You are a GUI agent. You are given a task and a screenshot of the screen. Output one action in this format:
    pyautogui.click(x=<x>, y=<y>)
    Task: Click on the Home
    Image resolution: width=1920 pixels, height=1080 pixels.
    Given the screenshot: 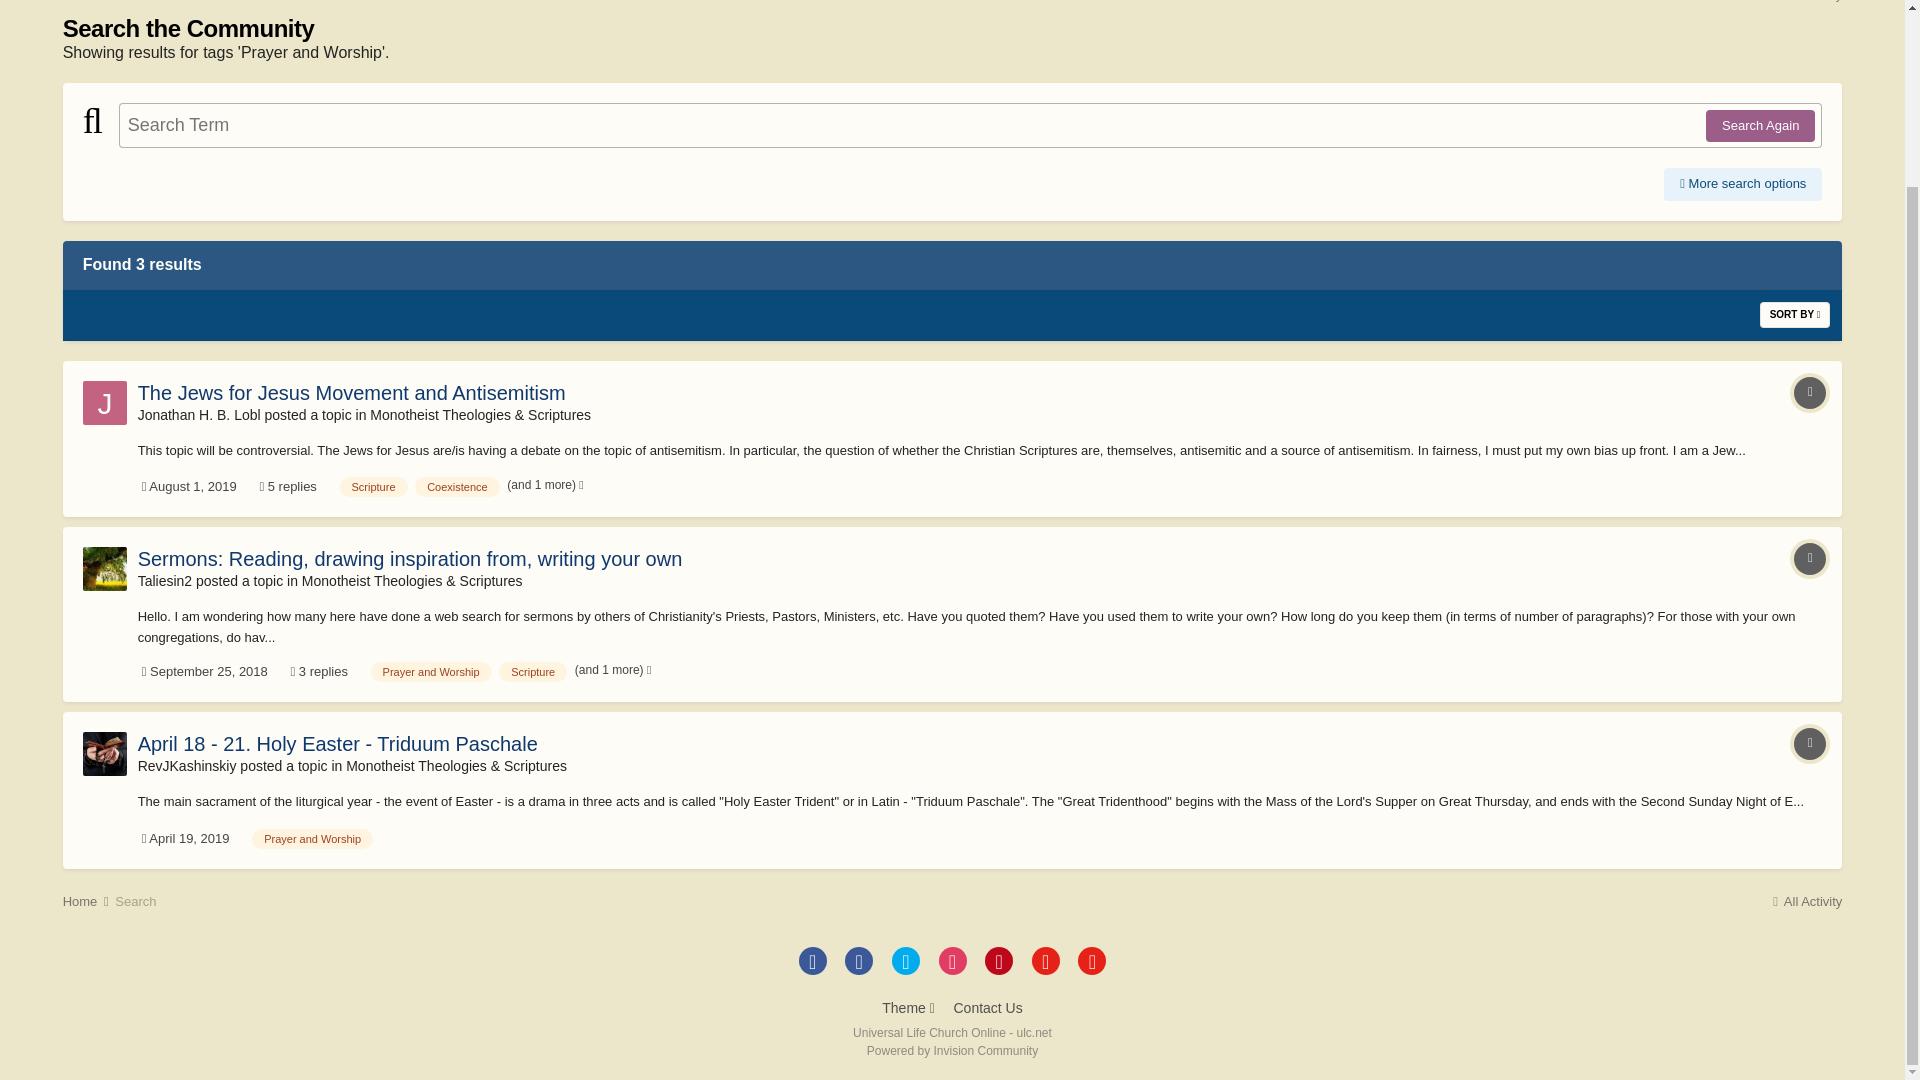 What is the action you would take?
    pyautogui.click(x=87, y=1)
    